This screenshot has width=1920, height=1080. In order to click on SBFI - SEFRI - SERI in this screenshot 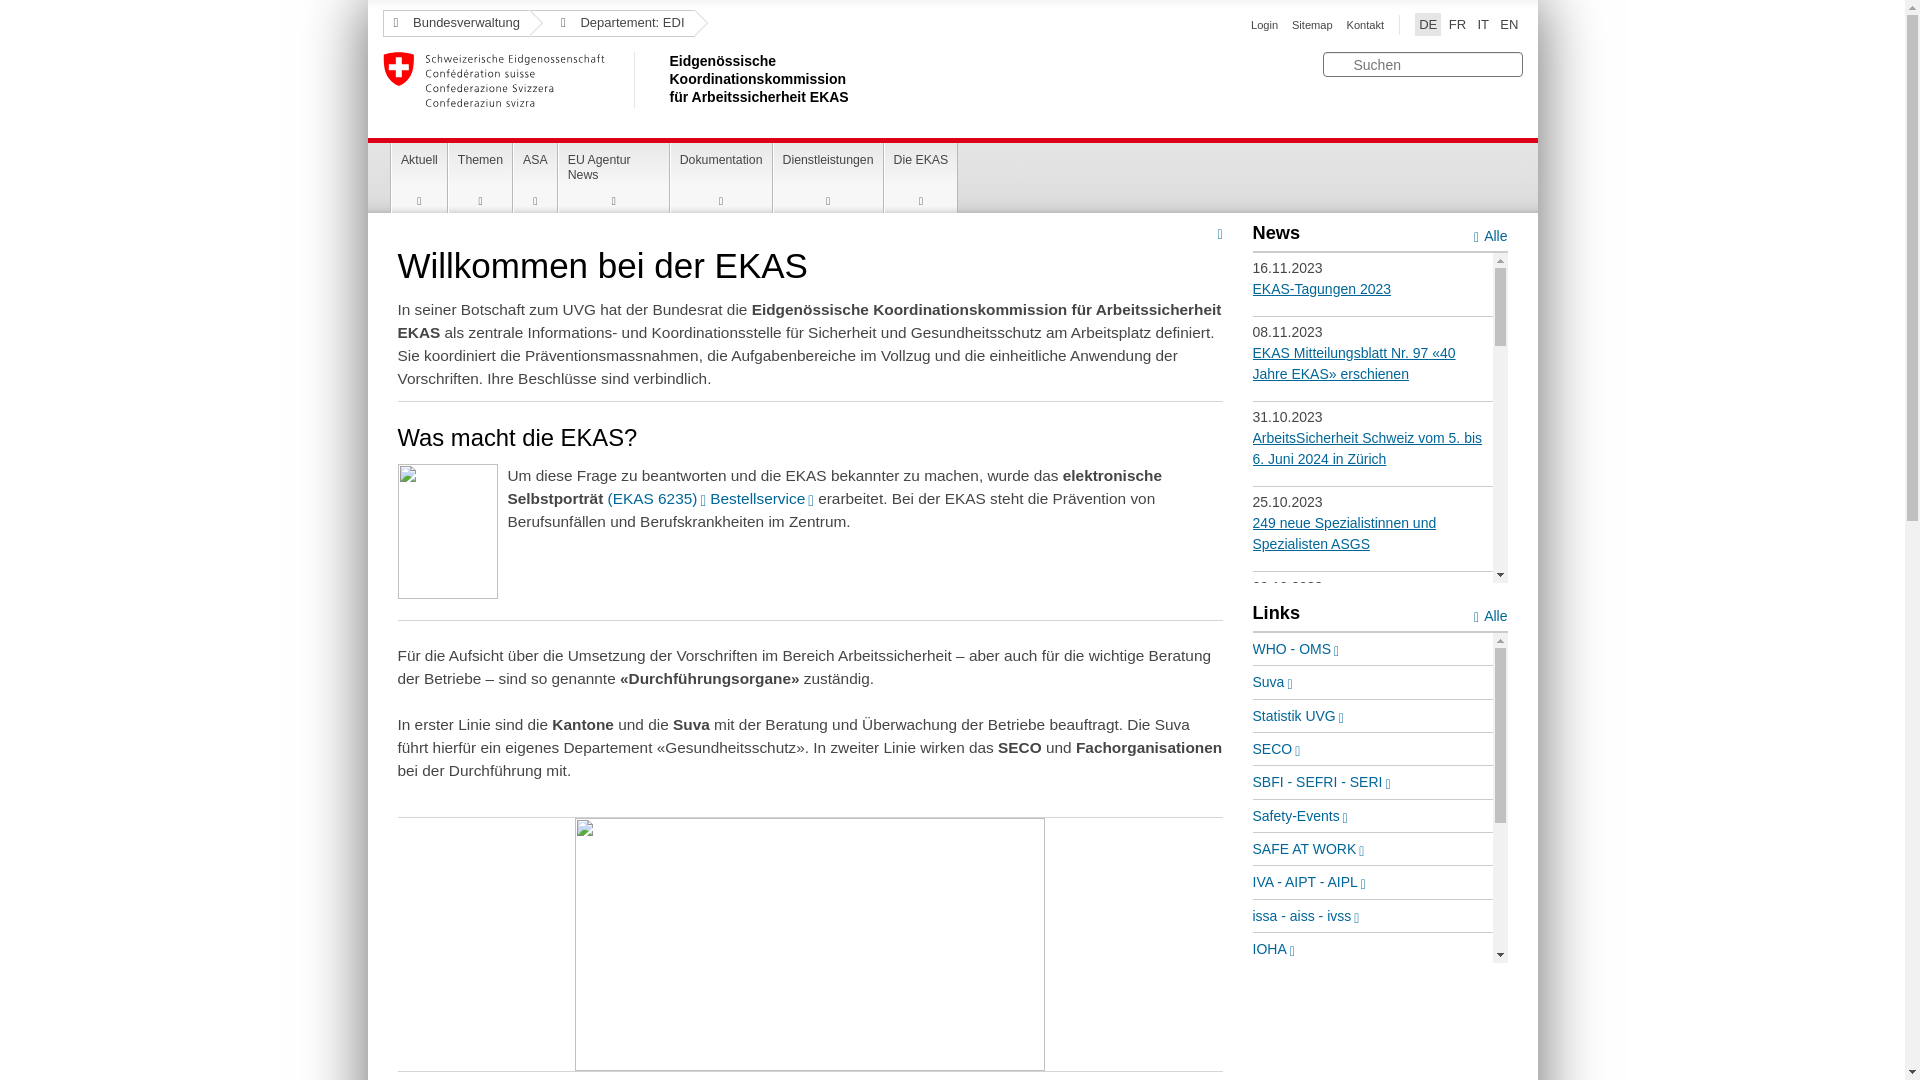, I will do `click(1321, 782)`.